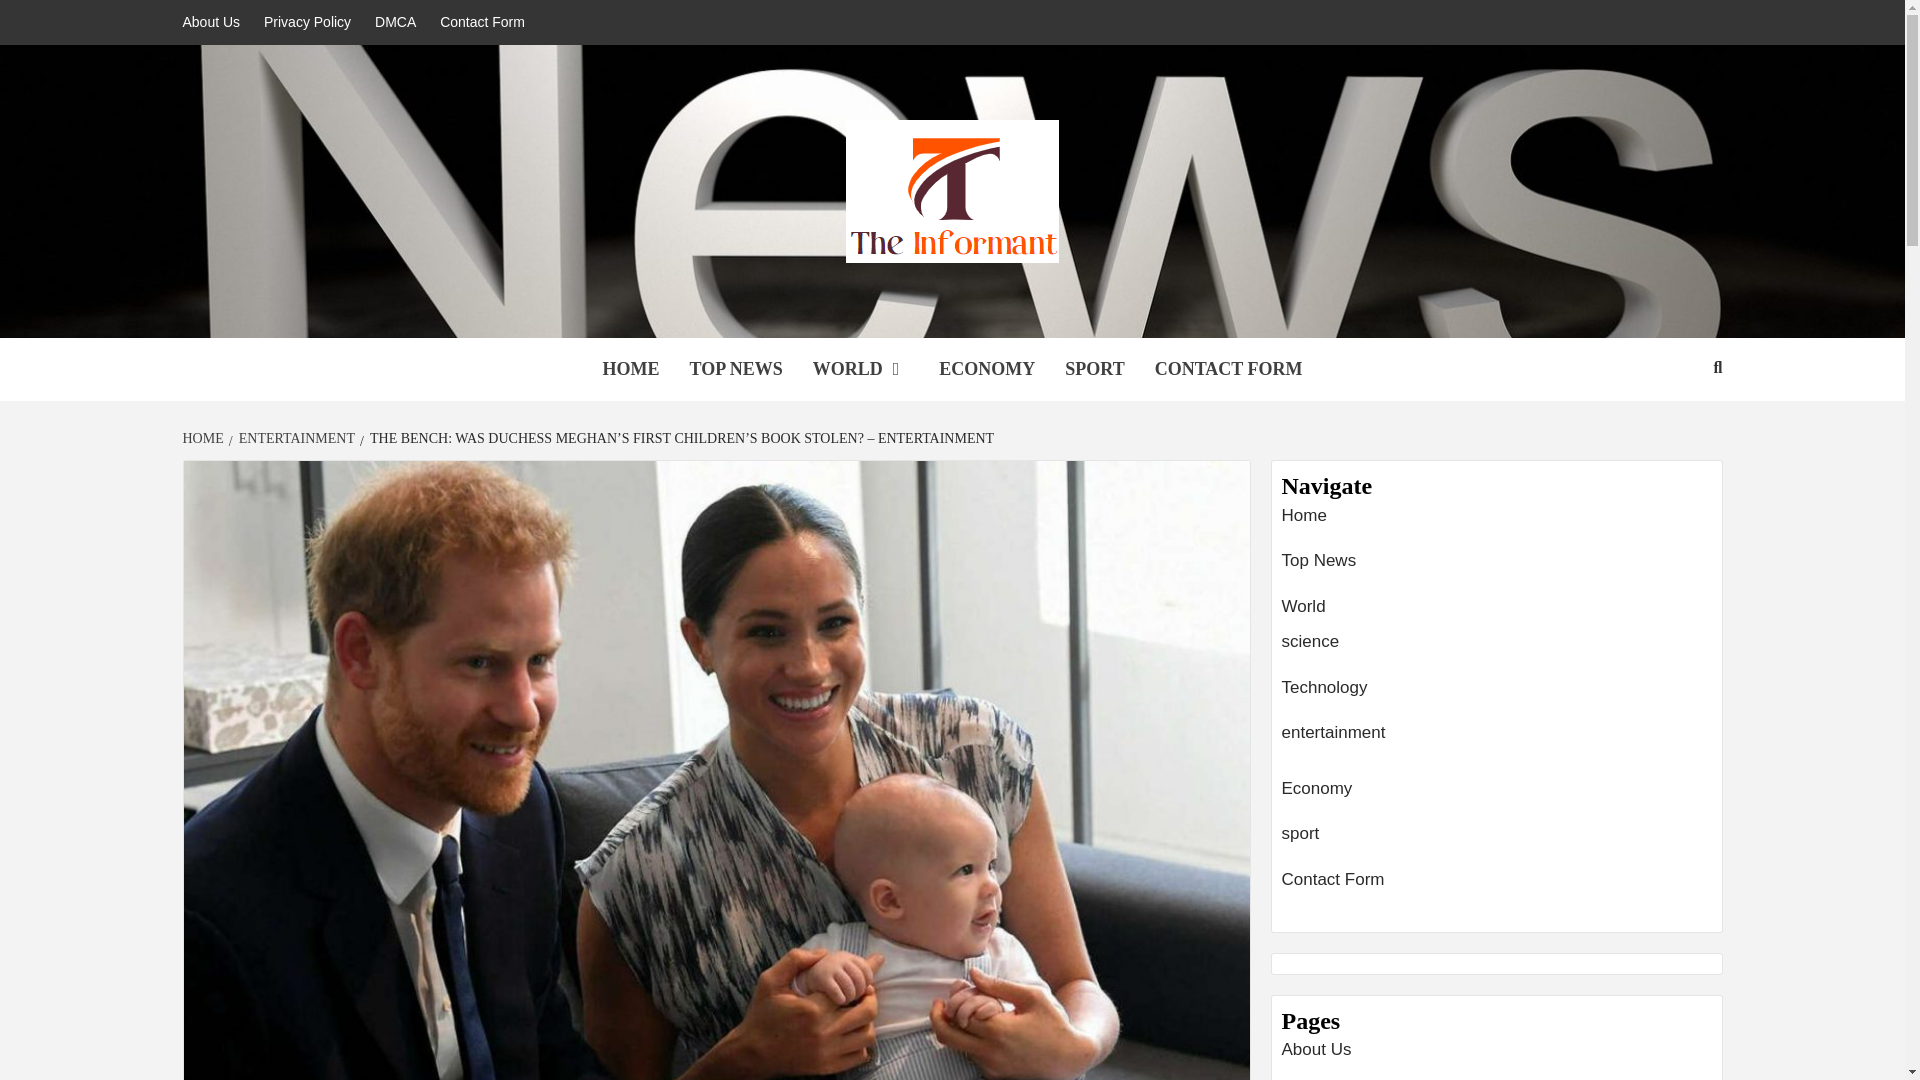  Describe the element at coordinates (619, 312) in the screenshot. I see `THE INFORMANT` at that location.